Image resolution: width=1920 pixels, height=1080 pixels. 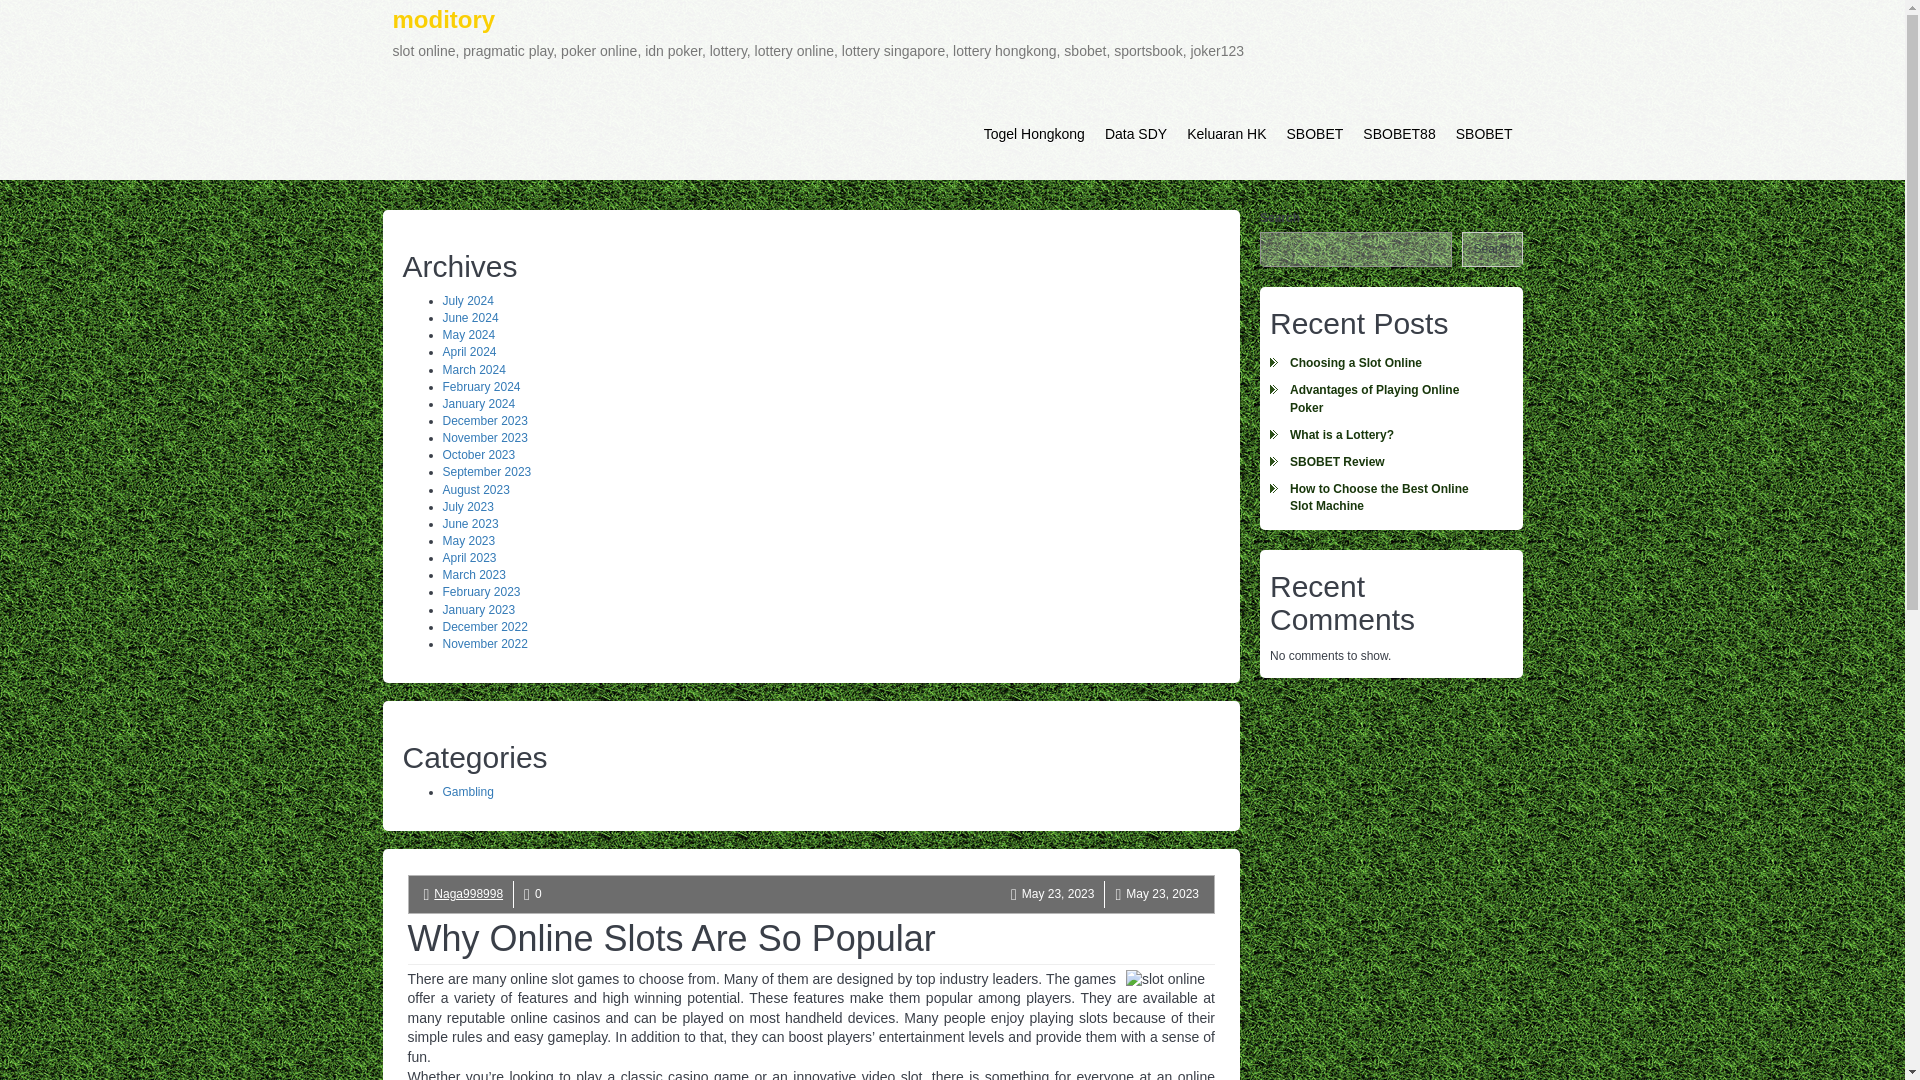 What do you see at coordinates (1390, 398) in the screenshot?
I see `Advantages of Playing Online Poker` at bounding box center [1390, 398].